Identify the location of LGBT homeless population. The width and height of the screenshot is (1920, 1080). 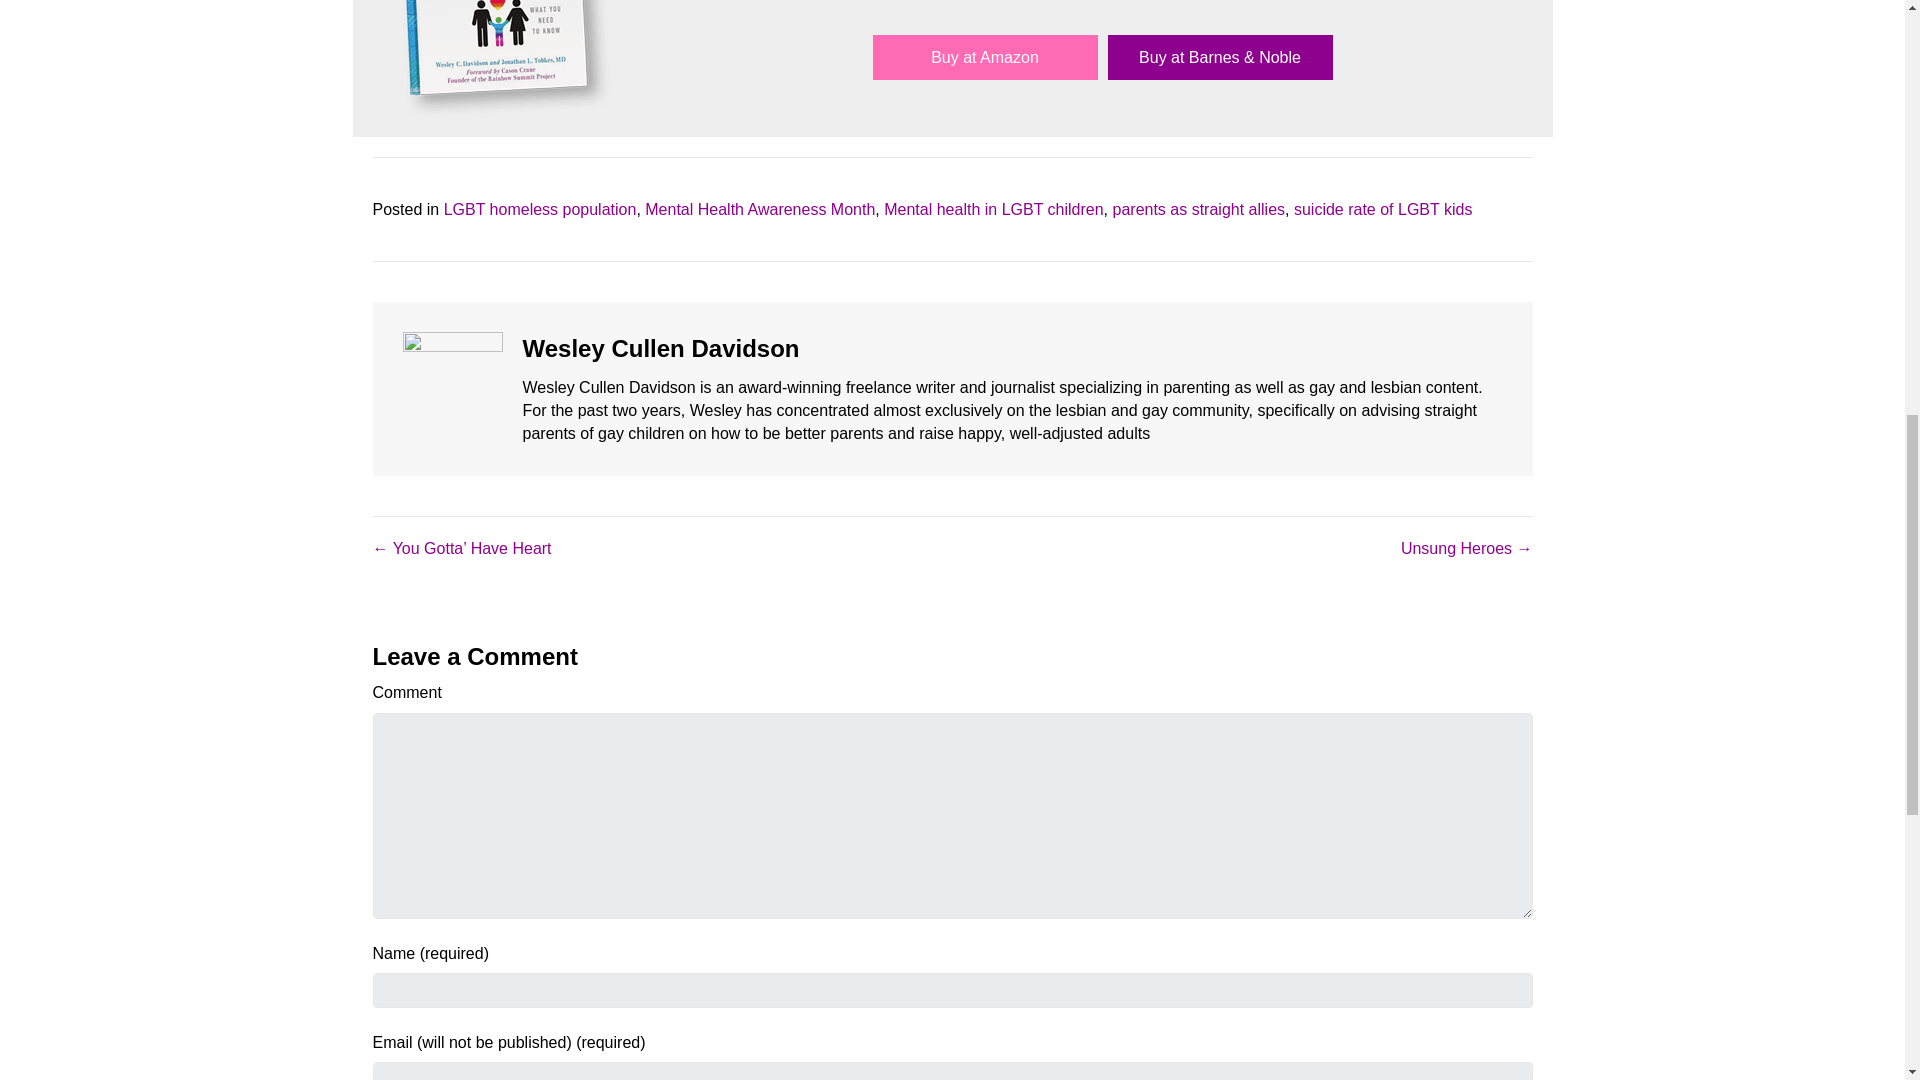
(540, 209).